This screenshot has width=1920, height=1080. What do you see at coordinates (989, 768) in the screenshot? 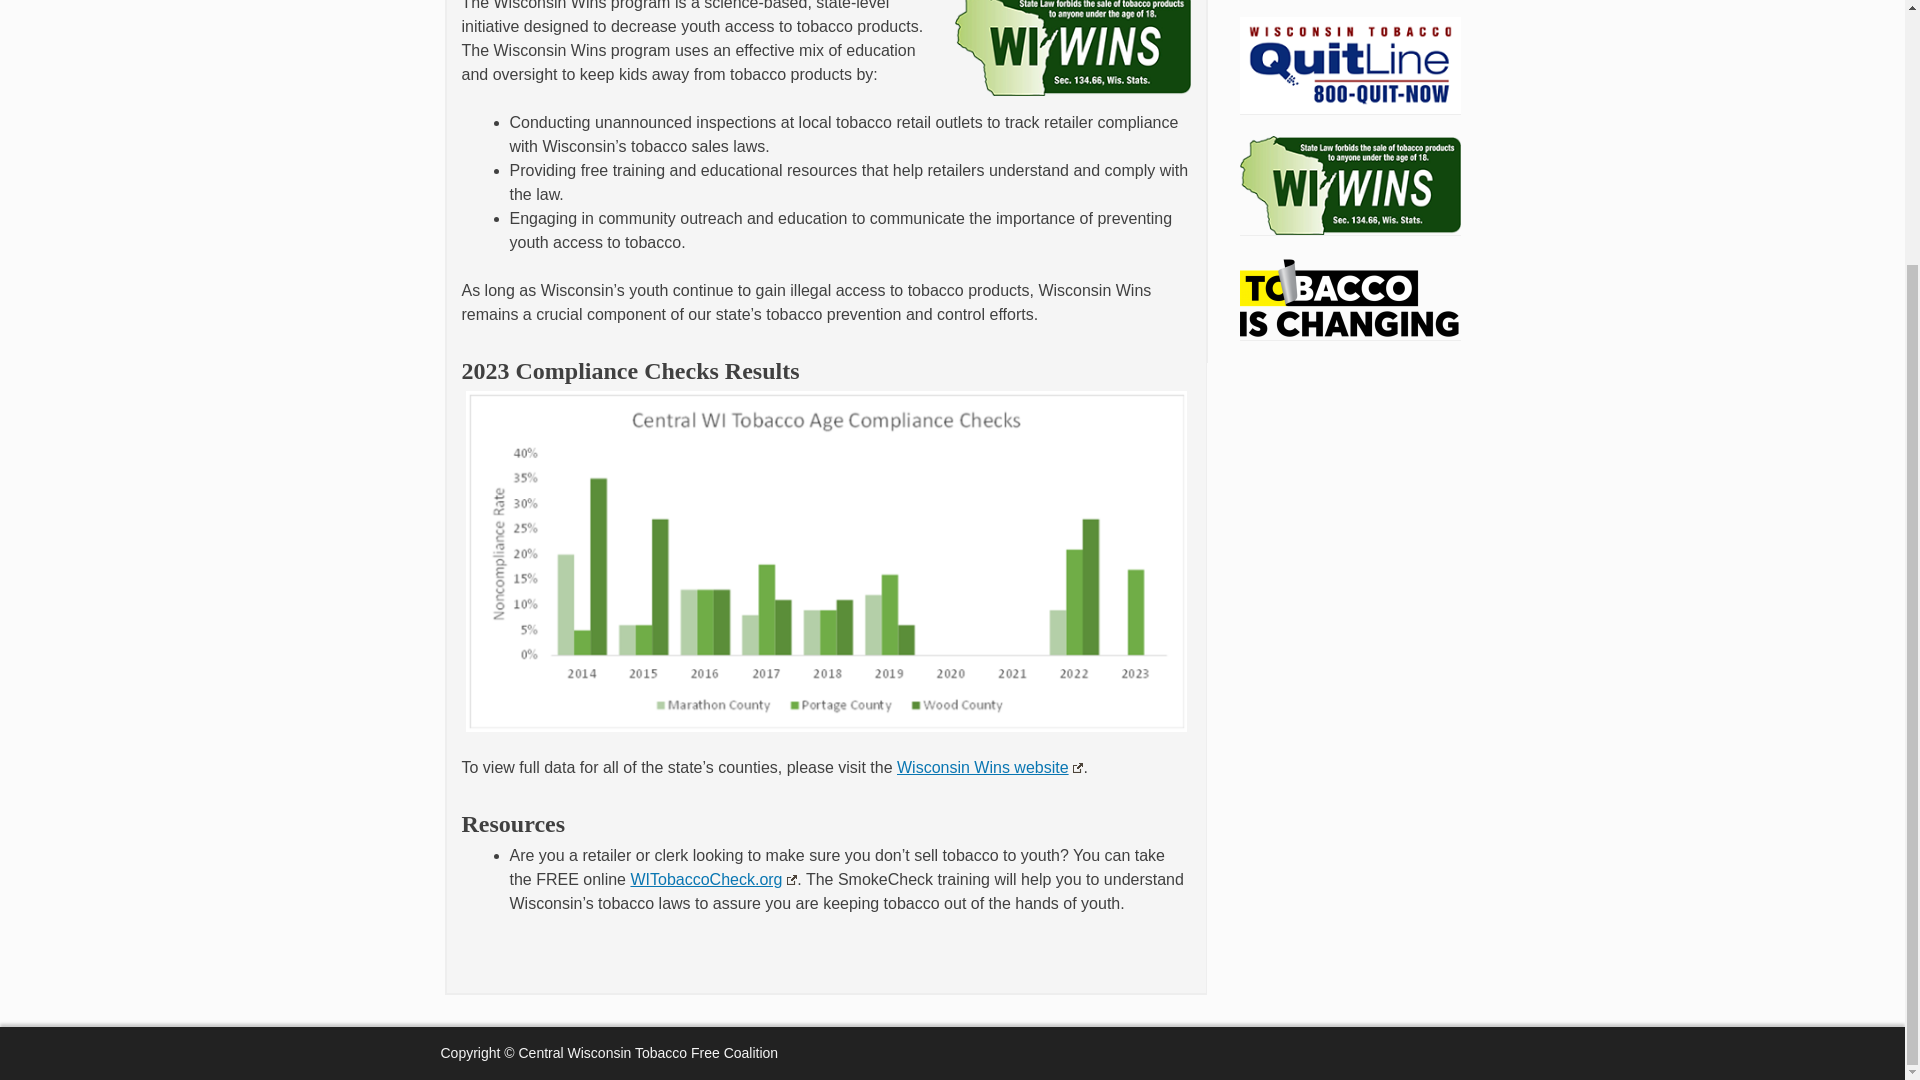
I see `Wisconsin Wins website` at bounding box center [989, 768].